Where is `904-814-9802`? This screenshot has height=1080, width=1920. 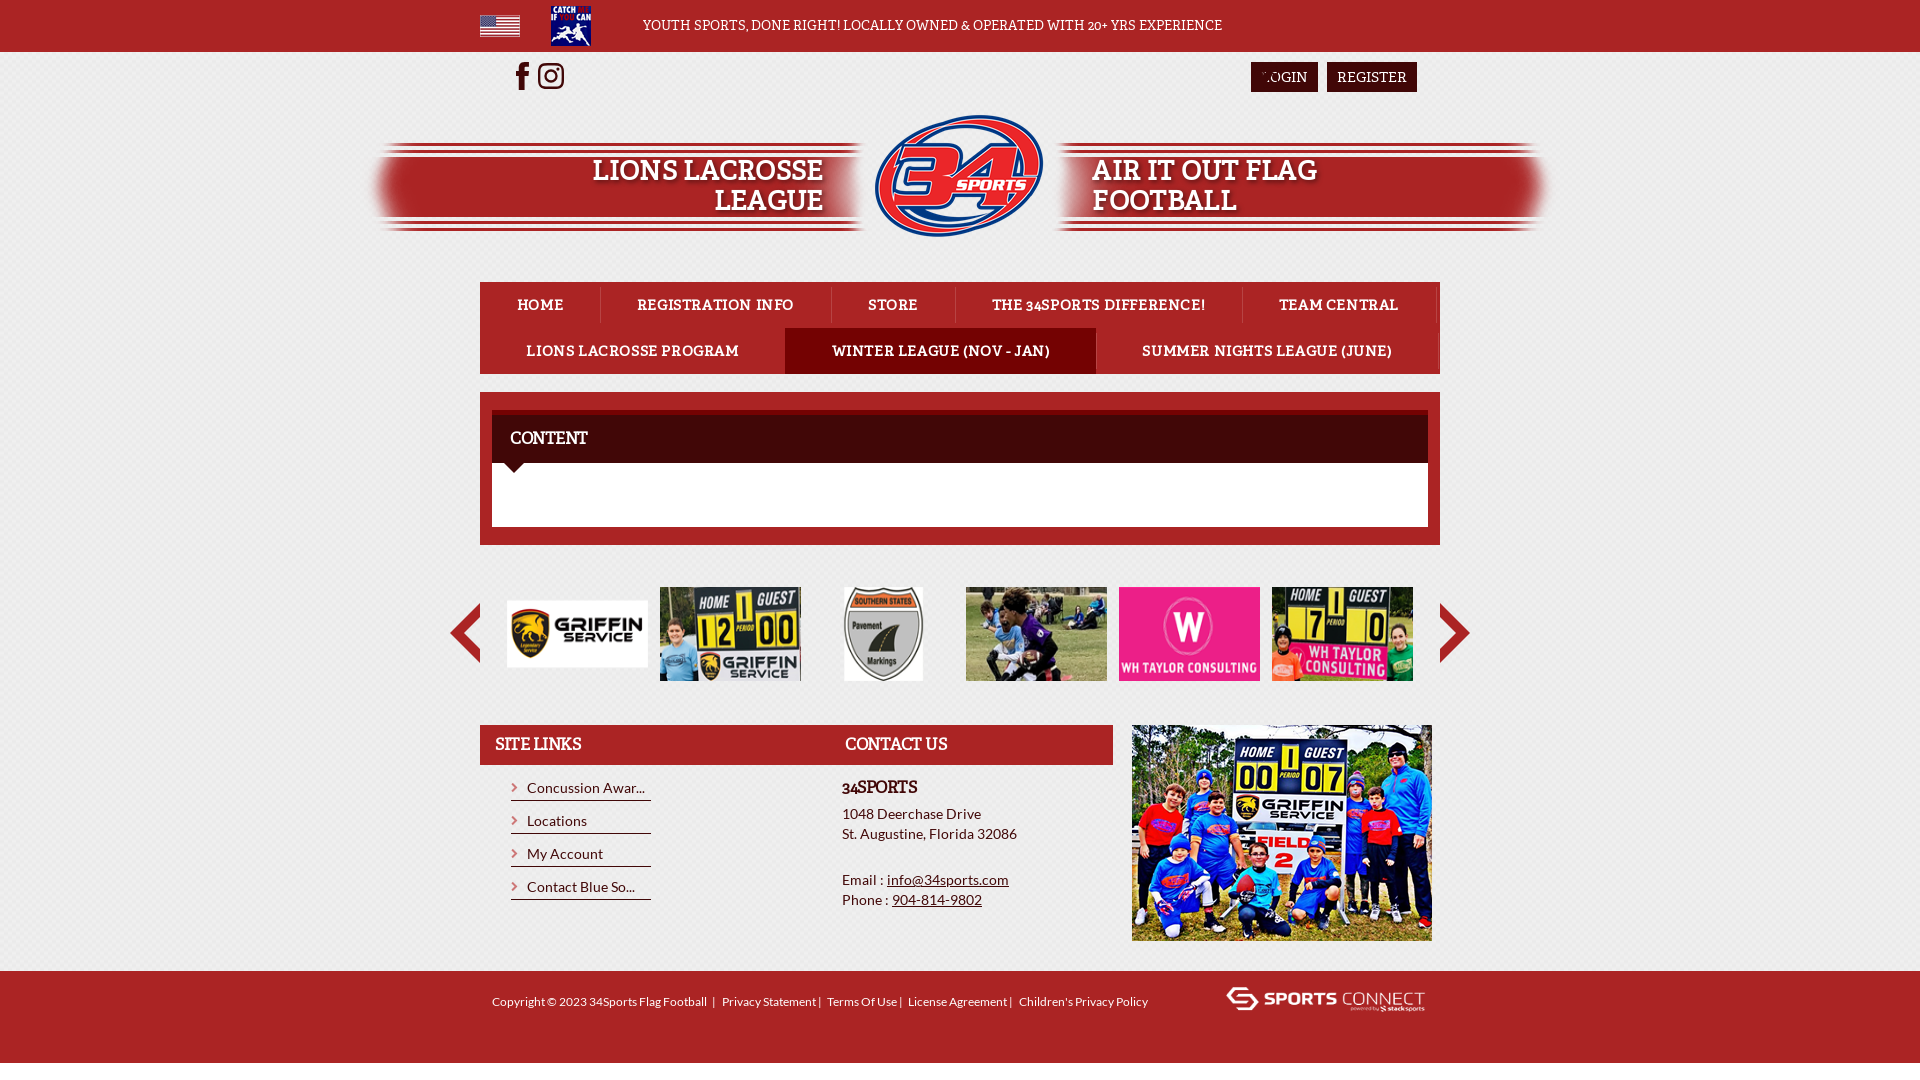
904-814-9802 is located at coordinates (937, 900).